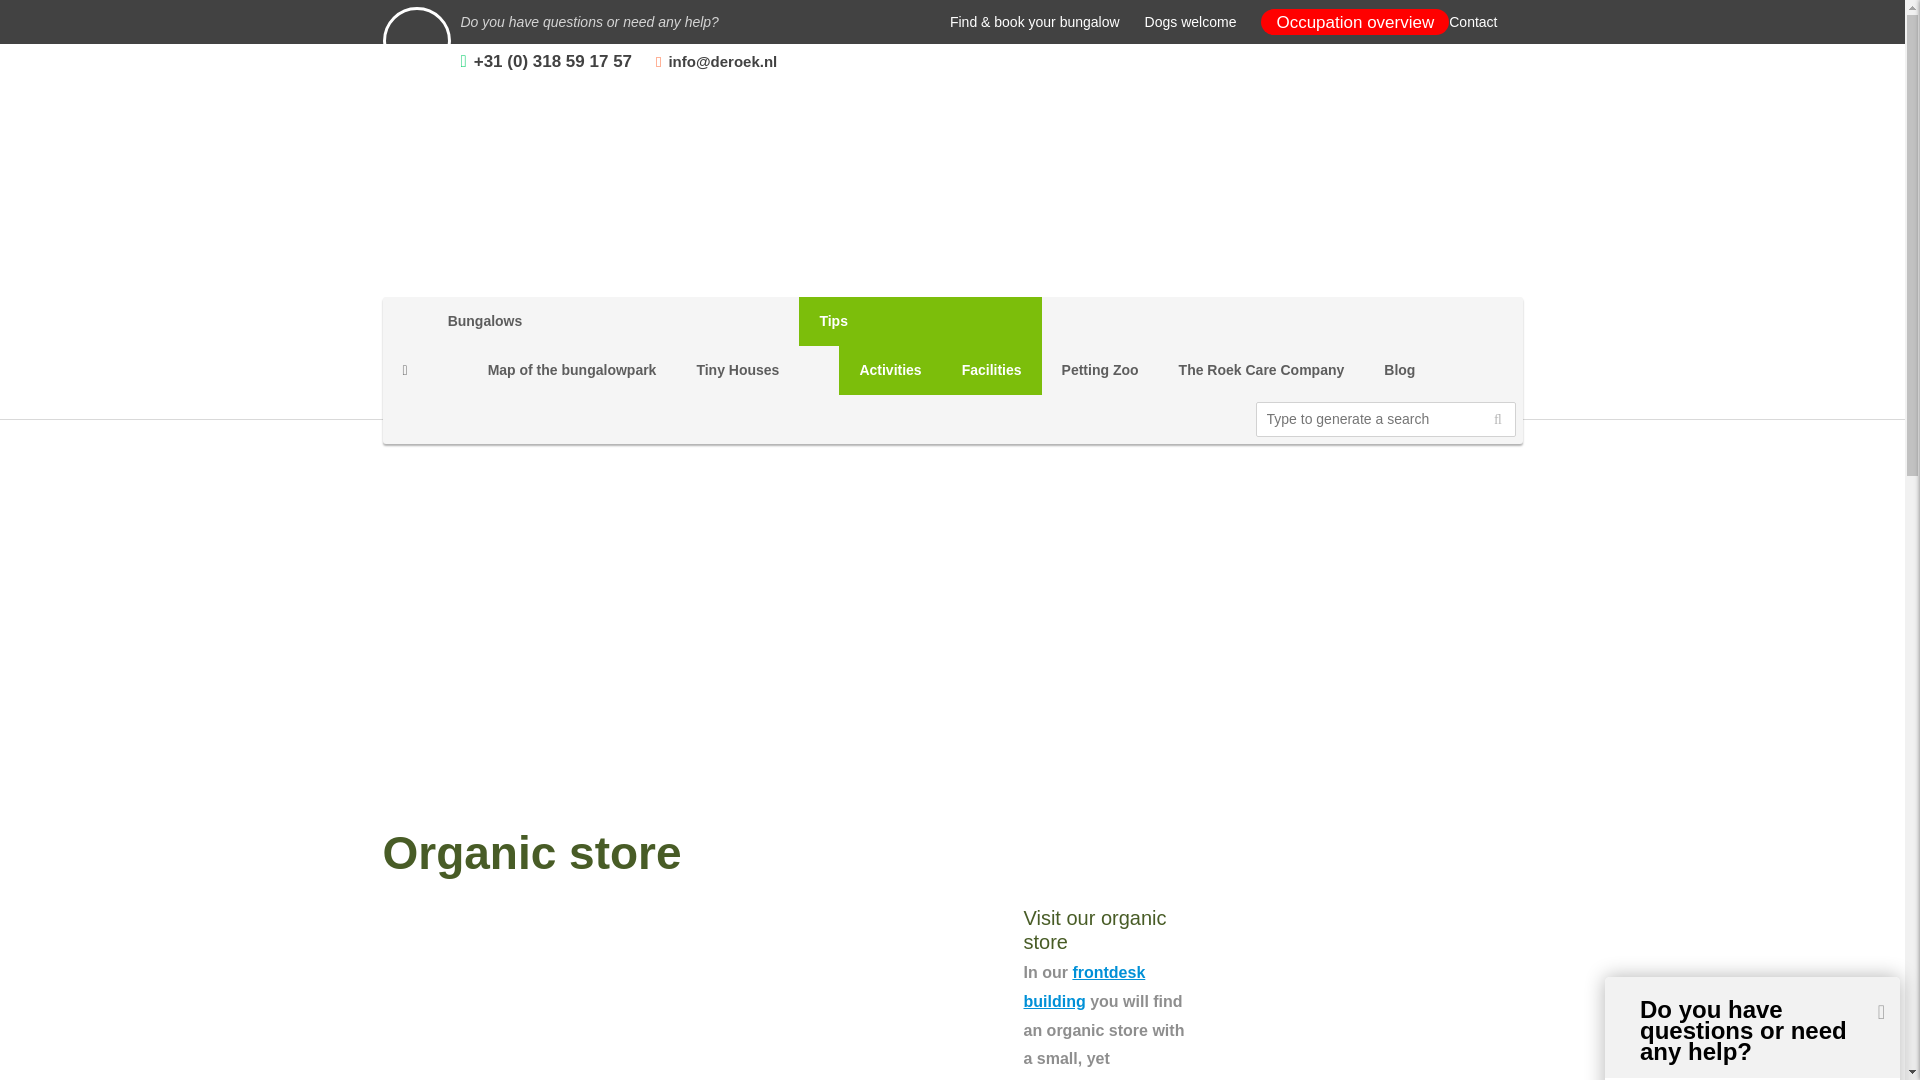  What do you see at coordinates (552, 321) in the screenshot?
I see `Bungalows` at bounding box center [552, 321].